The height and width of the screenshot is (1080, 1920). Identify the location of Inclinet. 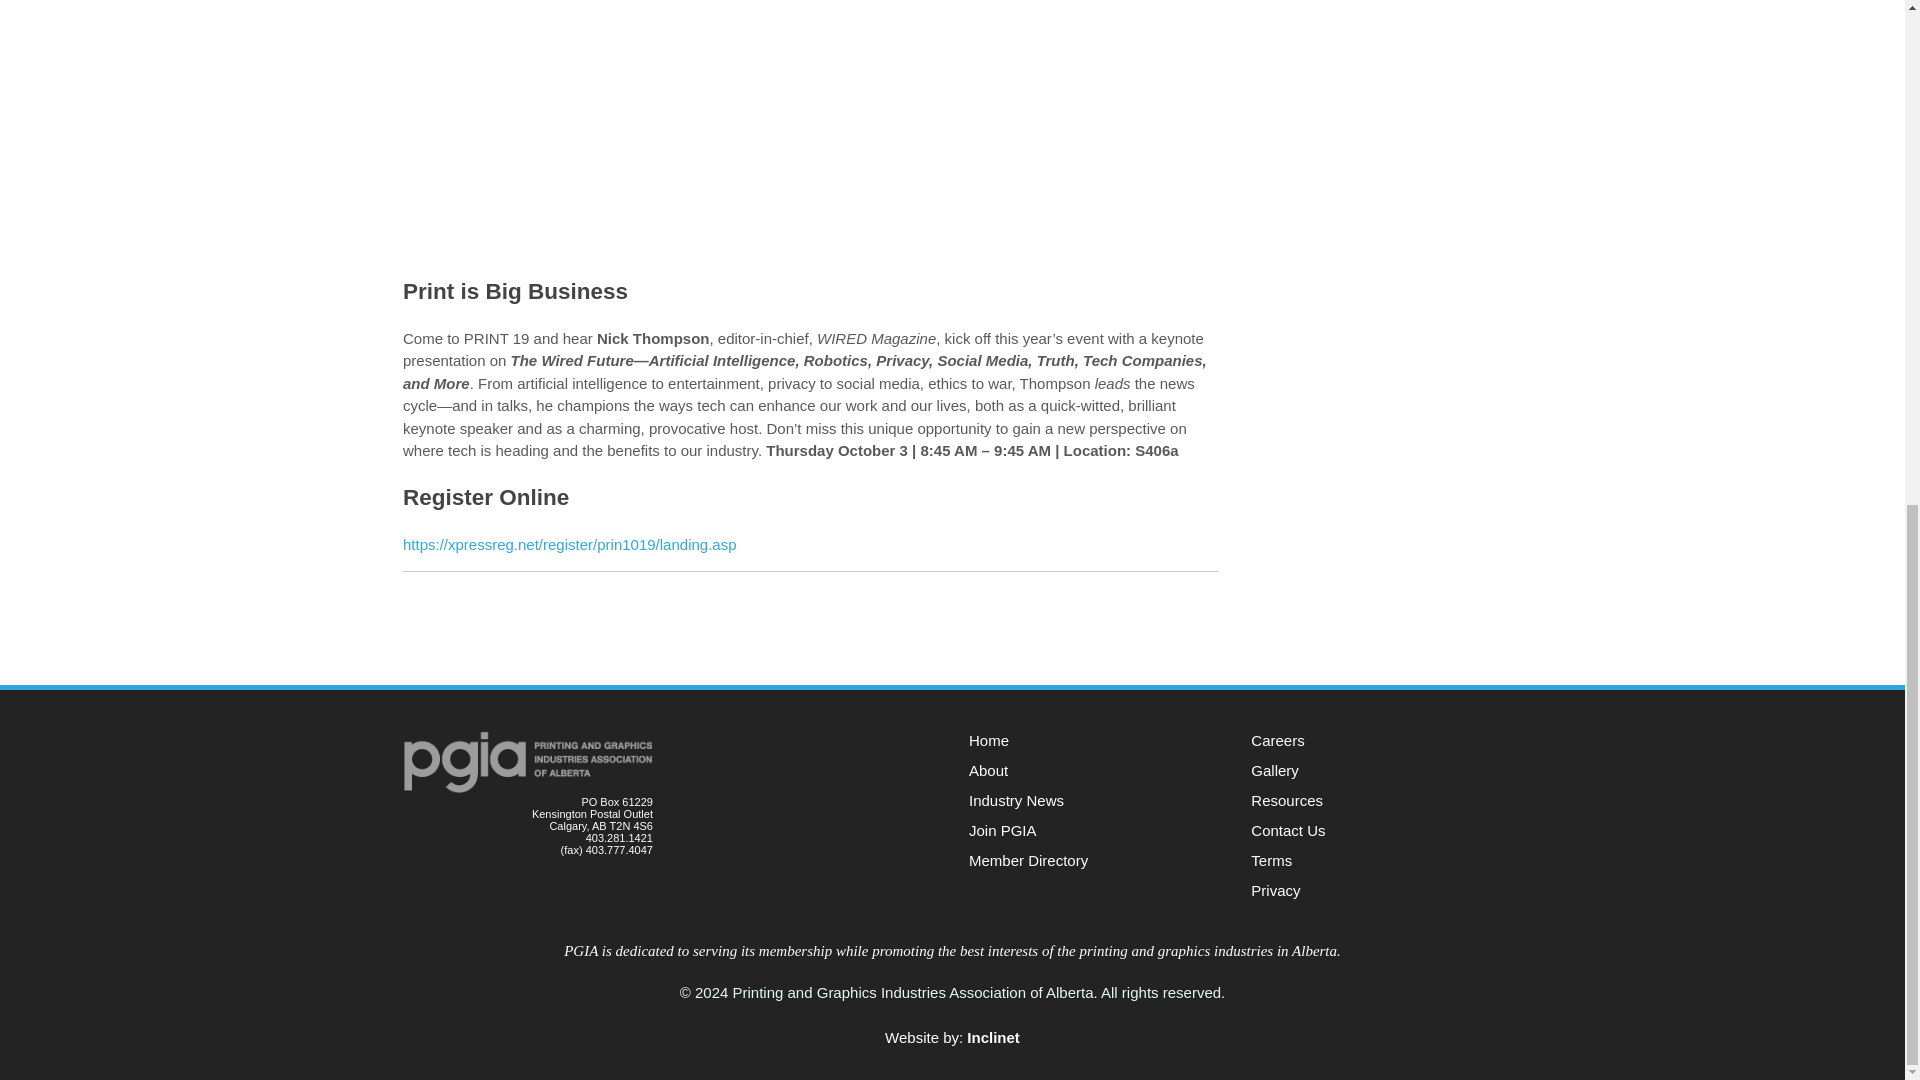
(993, 1038).